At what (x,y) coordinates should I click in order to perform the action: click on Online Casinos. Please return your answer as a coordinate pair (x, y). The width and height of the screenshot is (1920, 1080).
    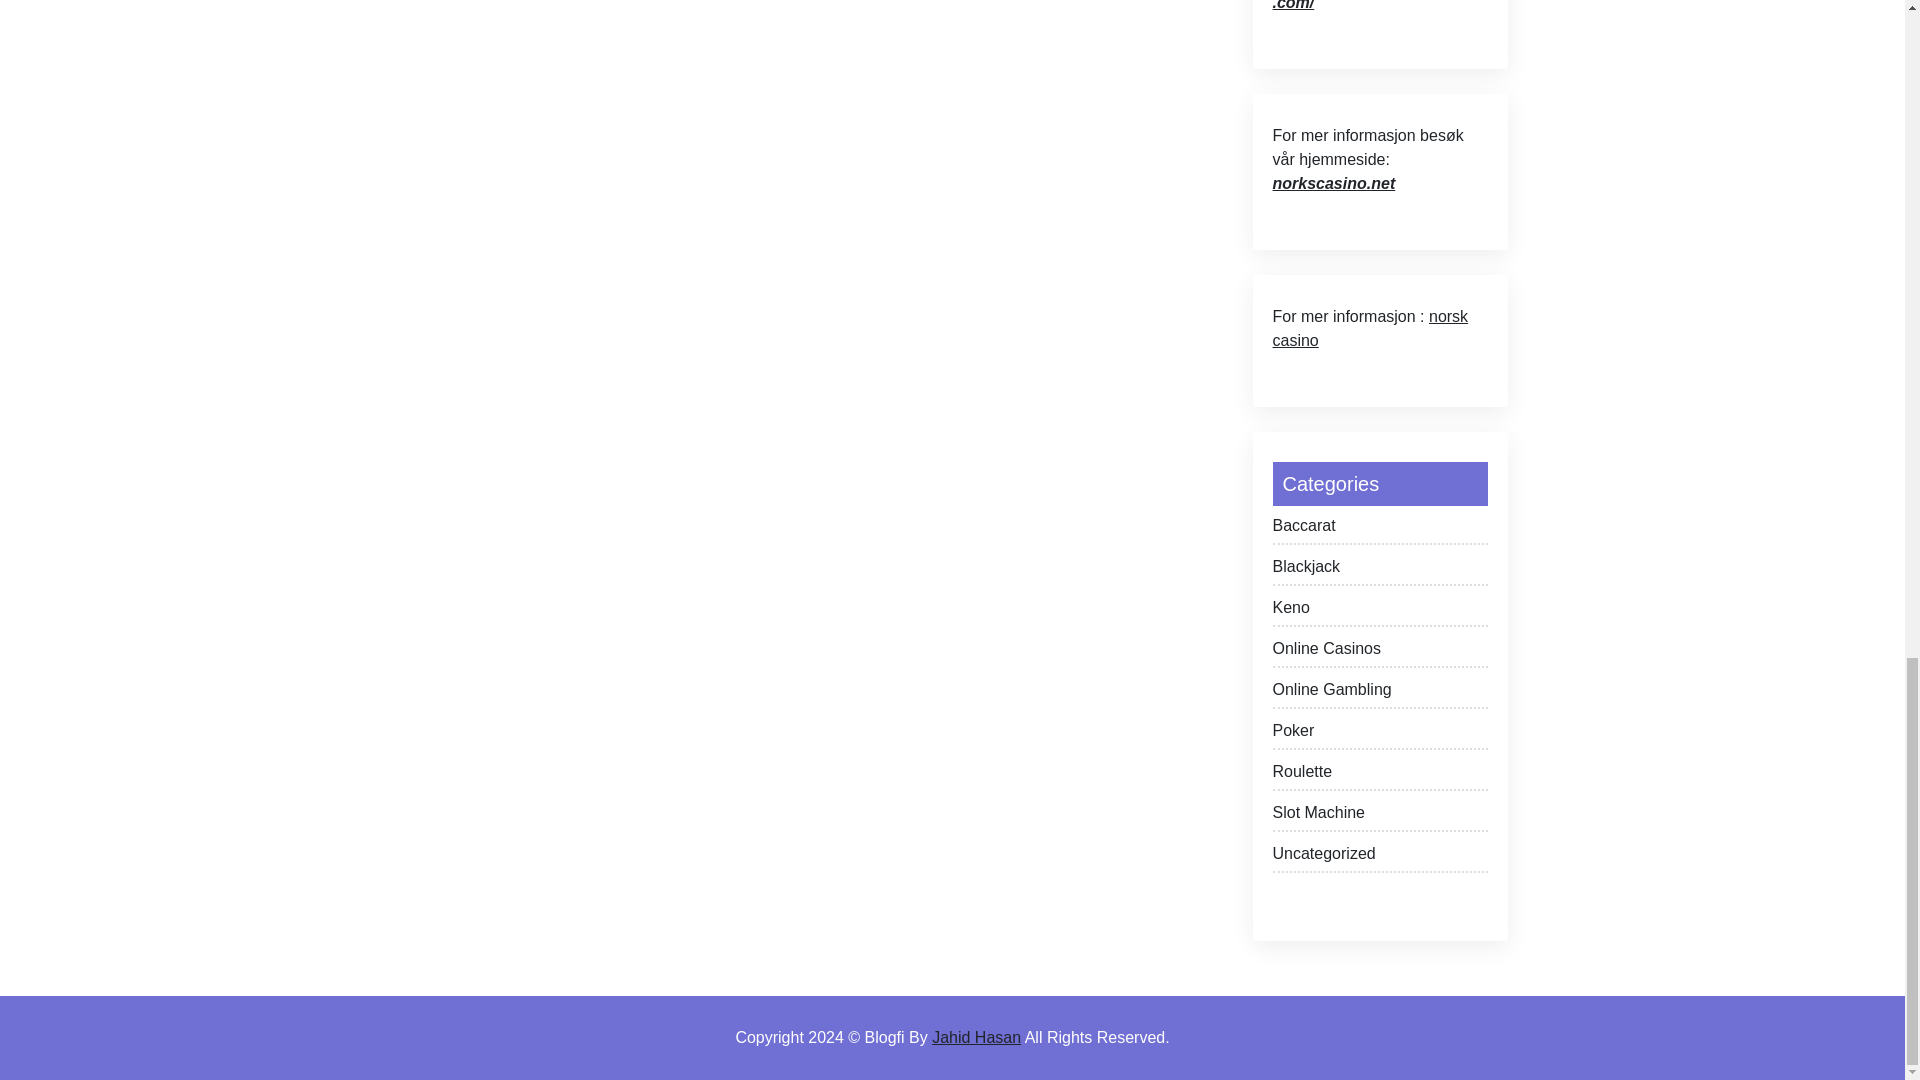
    Looking at the image, I should click on (1378, 652).